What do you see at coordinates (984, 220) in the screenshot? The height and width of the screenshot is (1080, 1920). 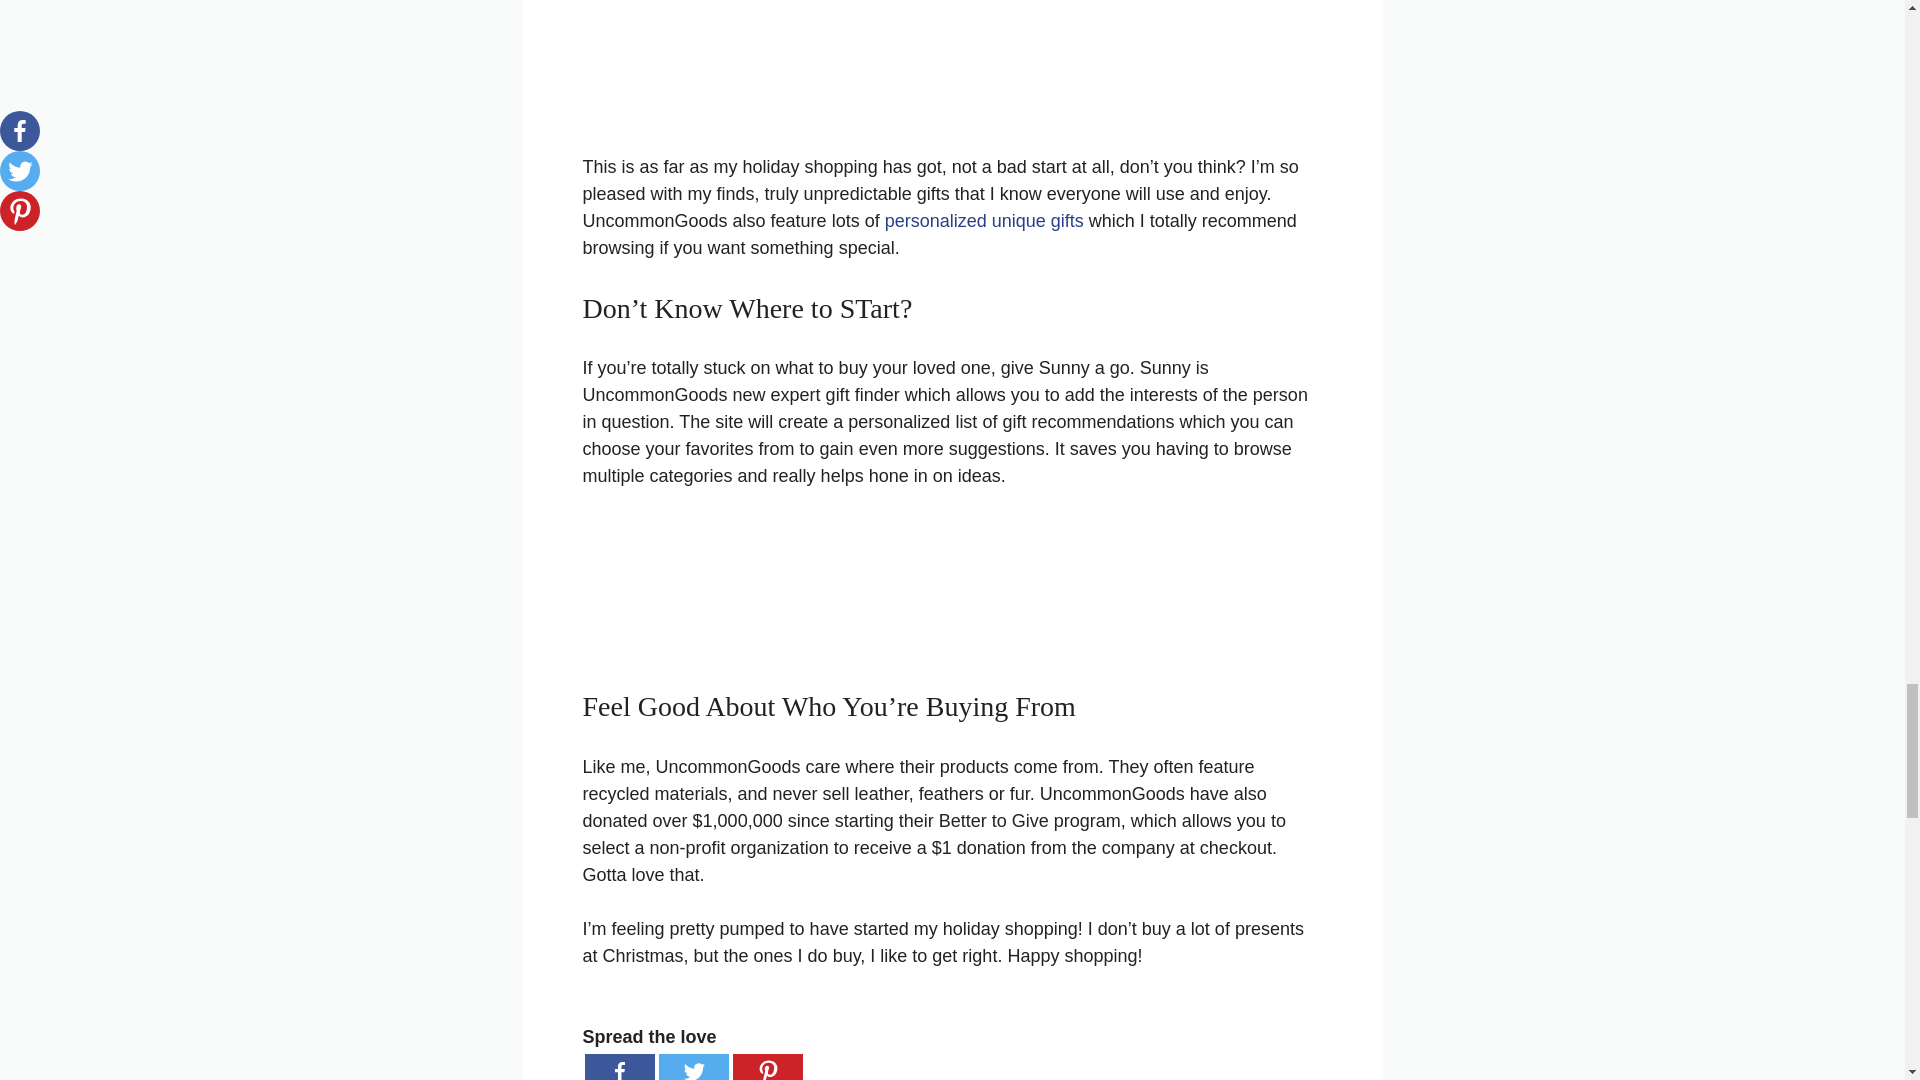 I see `personalized unique gifts` at bounding box center [984, 220].